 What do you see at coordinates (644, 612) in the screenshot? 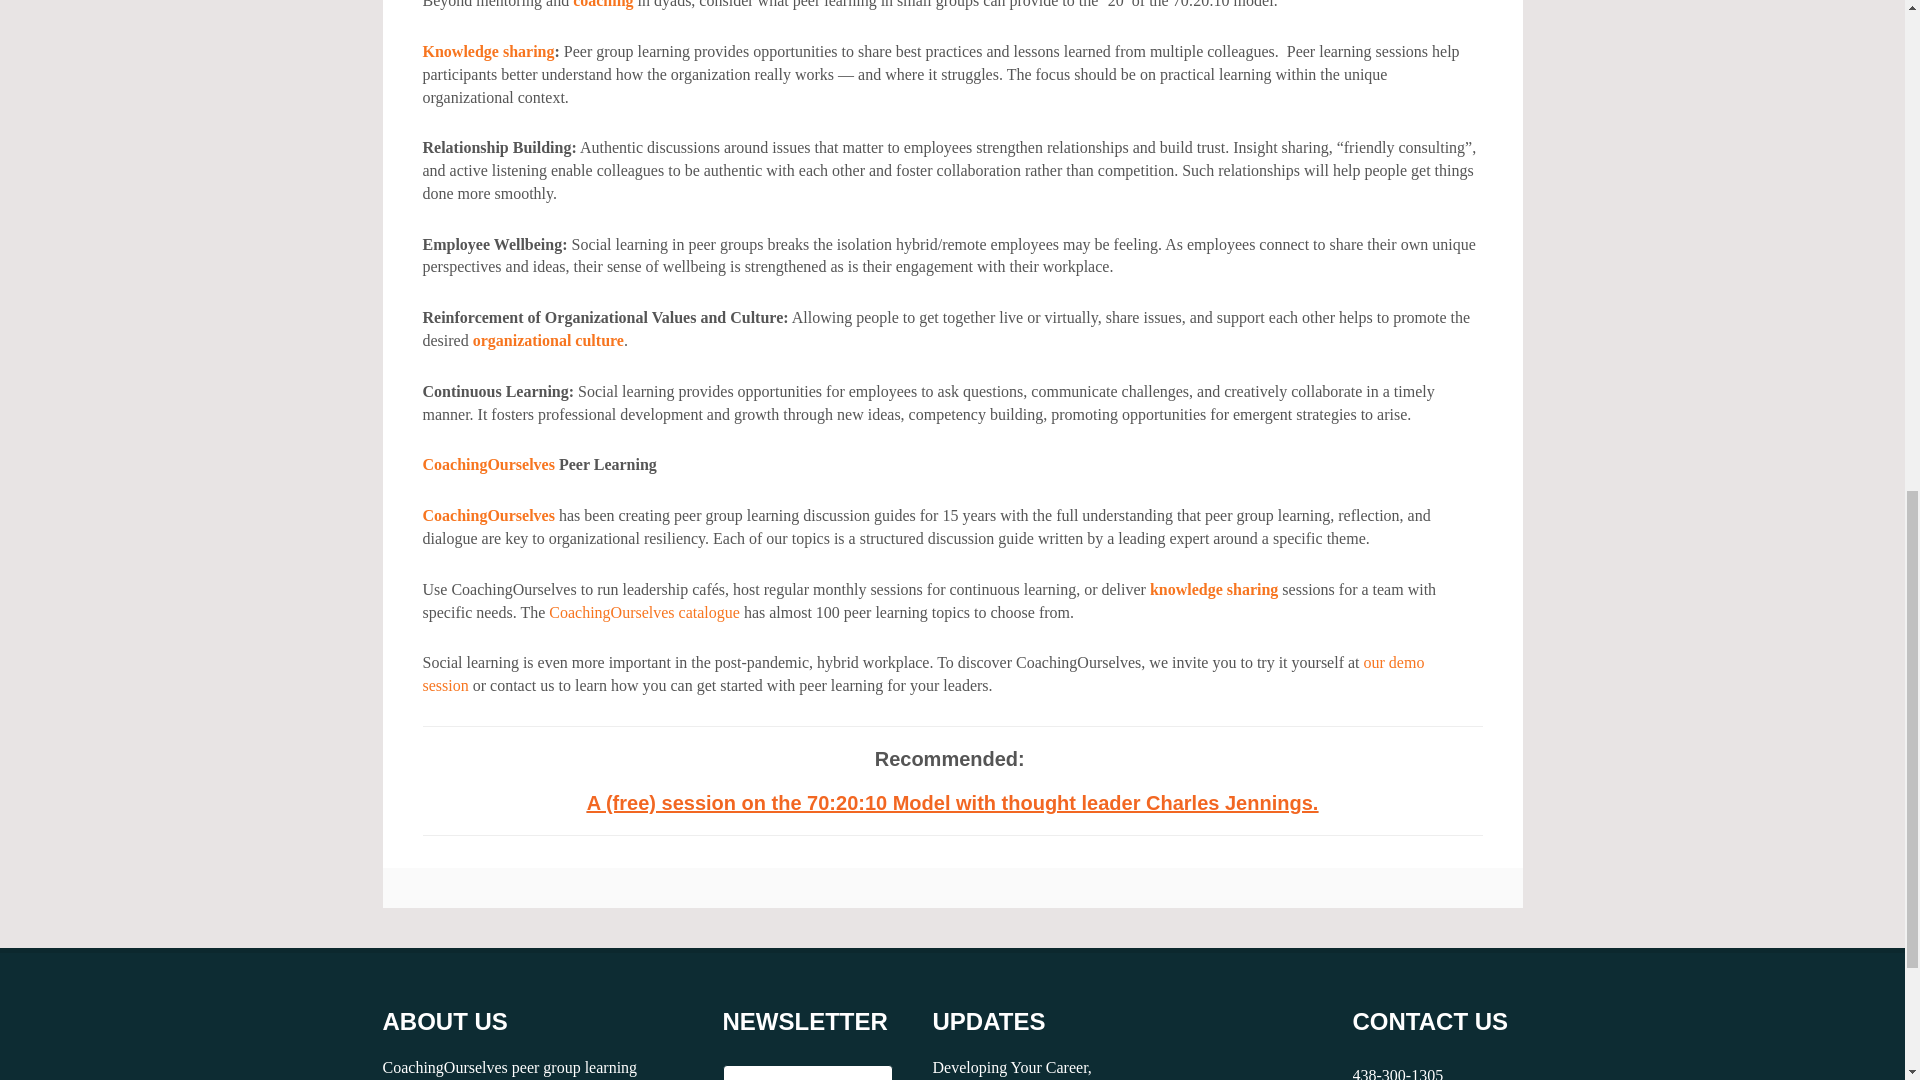
I see `CoachingOurselves catalogue` at bounding box center [644, 612].